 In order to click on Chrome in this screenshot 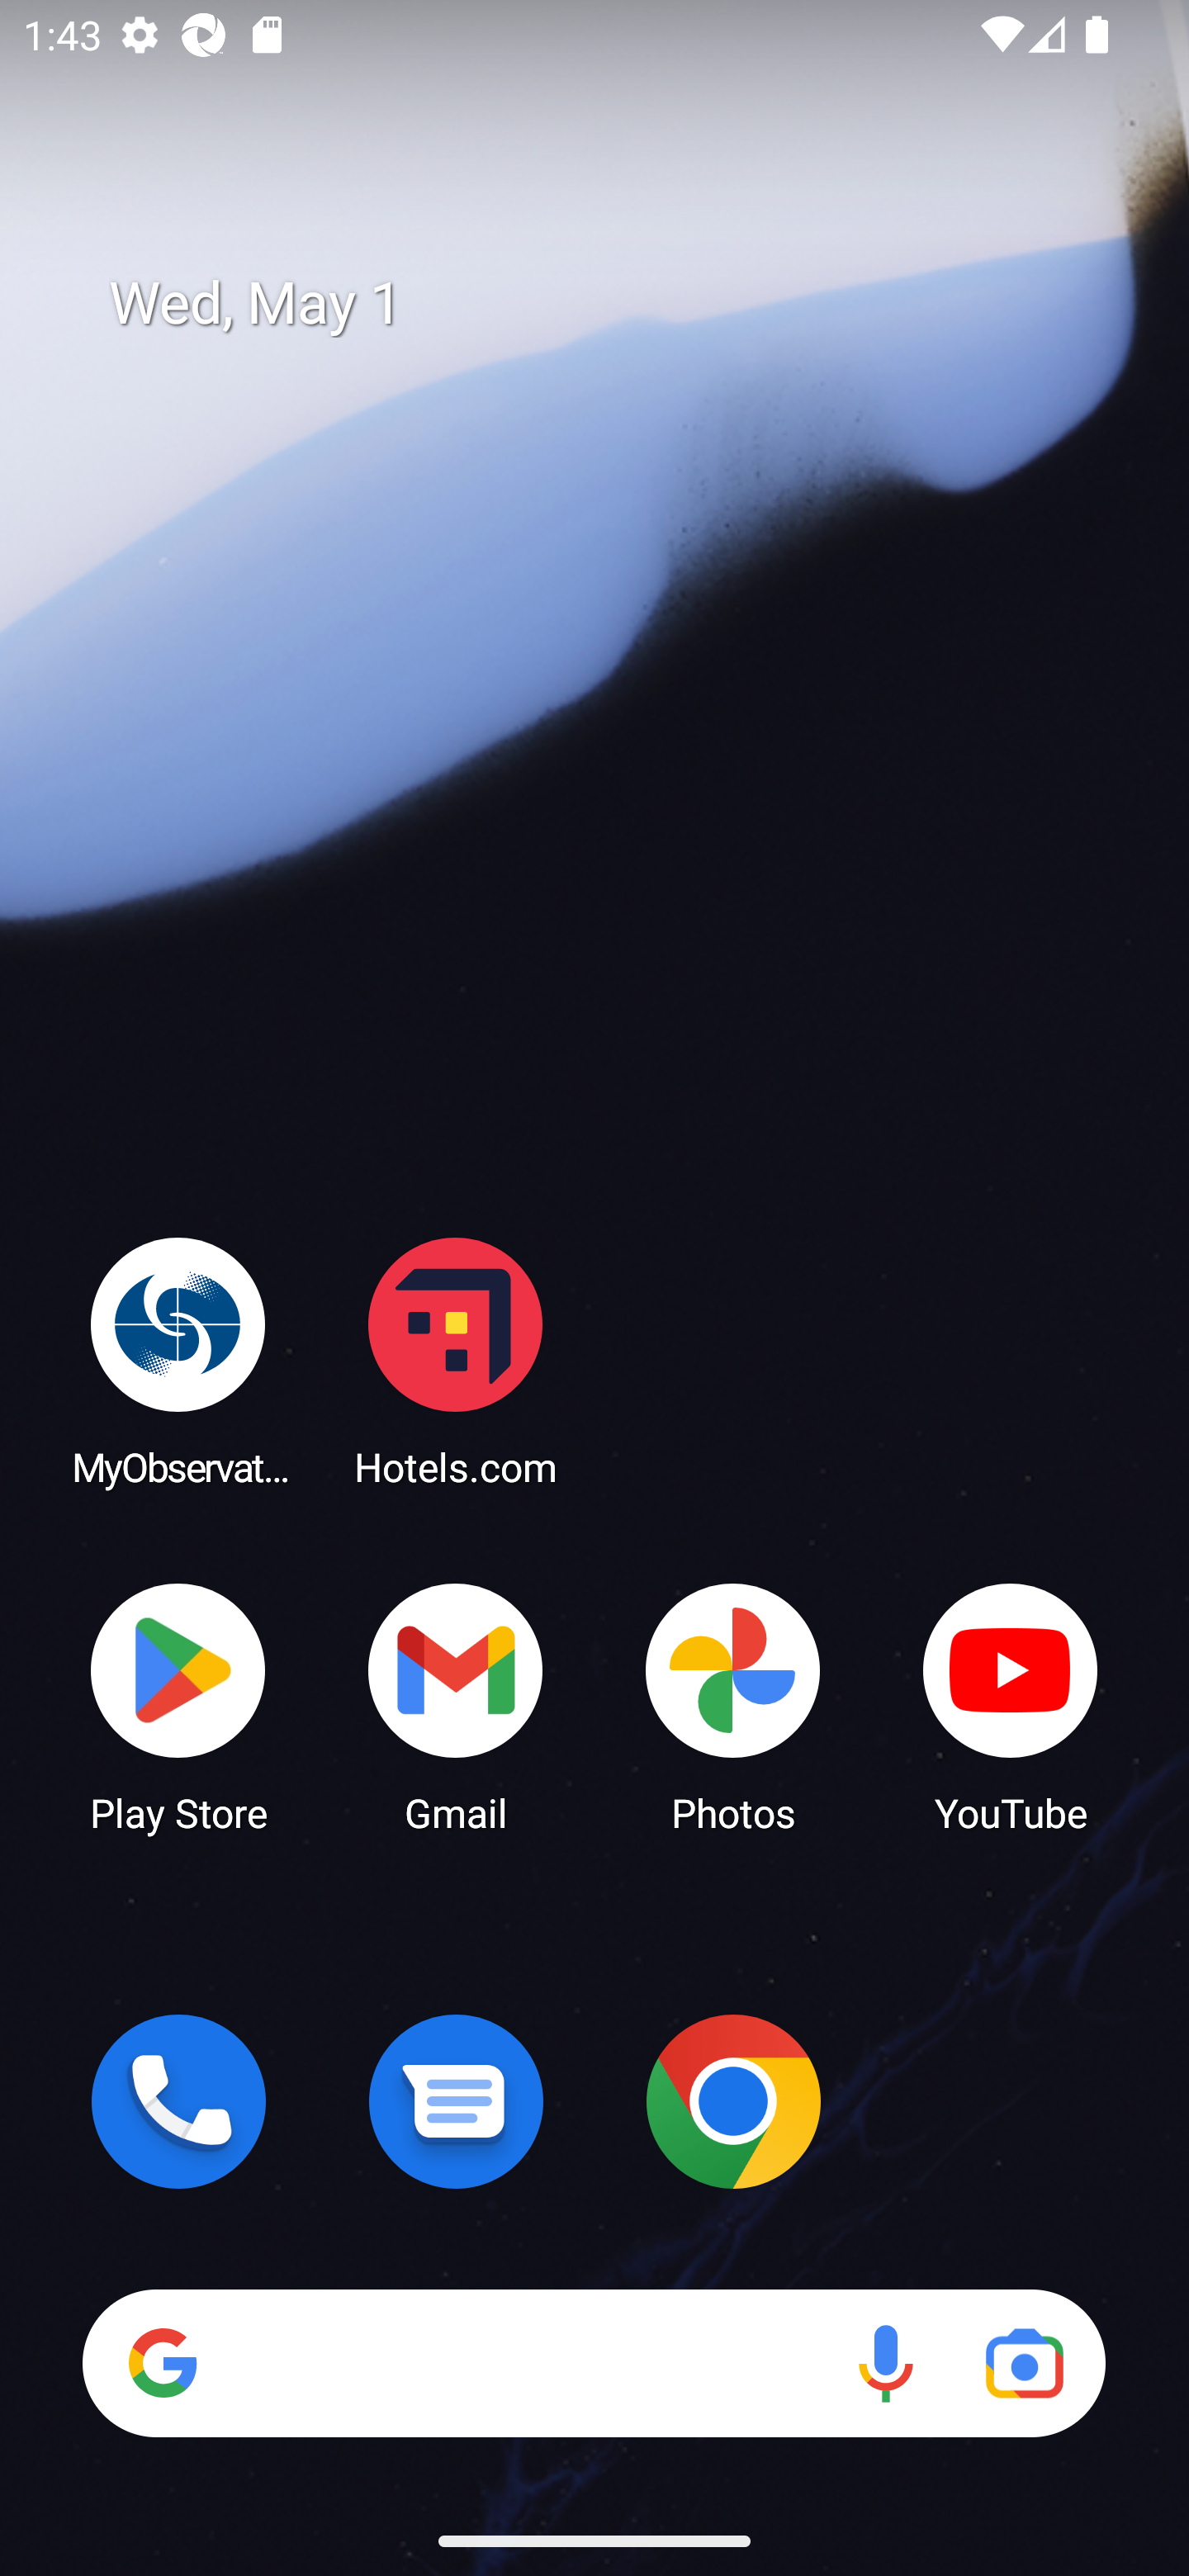, I will do `click(733, 2101)`.